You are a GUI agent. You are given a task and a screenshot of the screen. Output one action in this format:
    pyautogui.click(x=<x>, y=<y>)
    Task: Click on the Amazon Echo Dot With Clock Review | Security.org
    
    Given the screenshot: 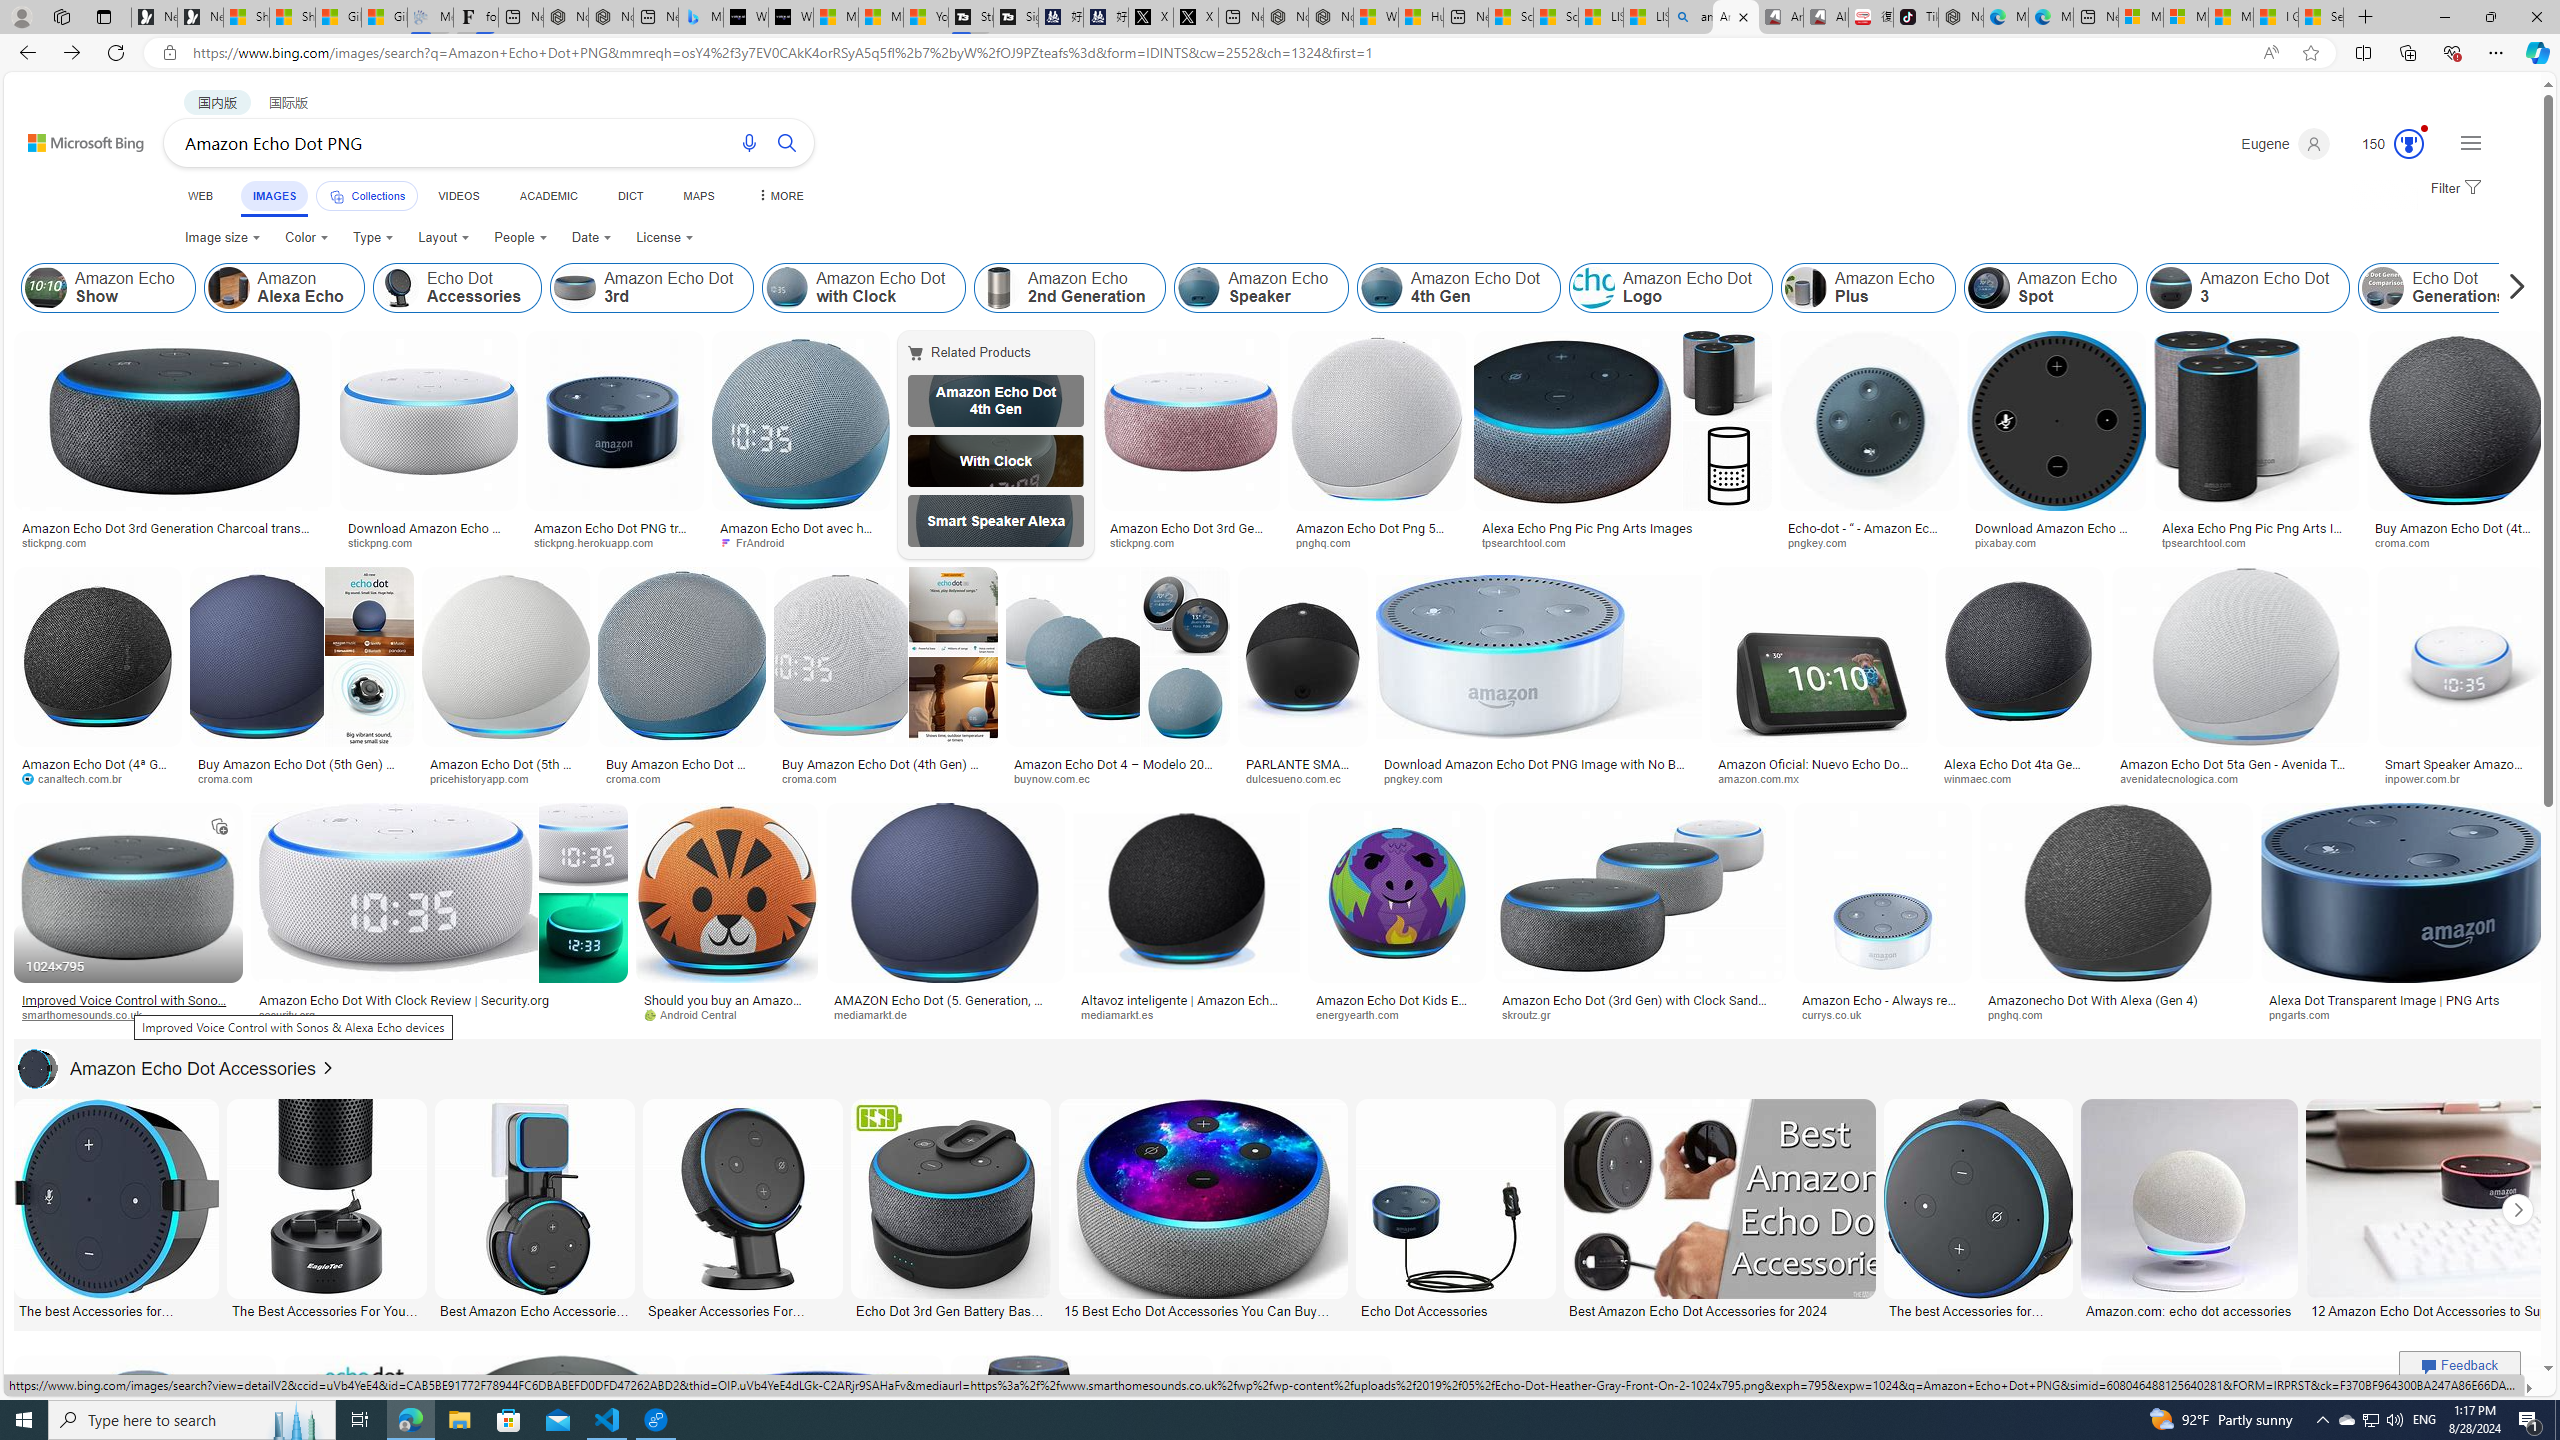 What is the action you would take?
    pyautogui.click(x=404, y=1000)
    